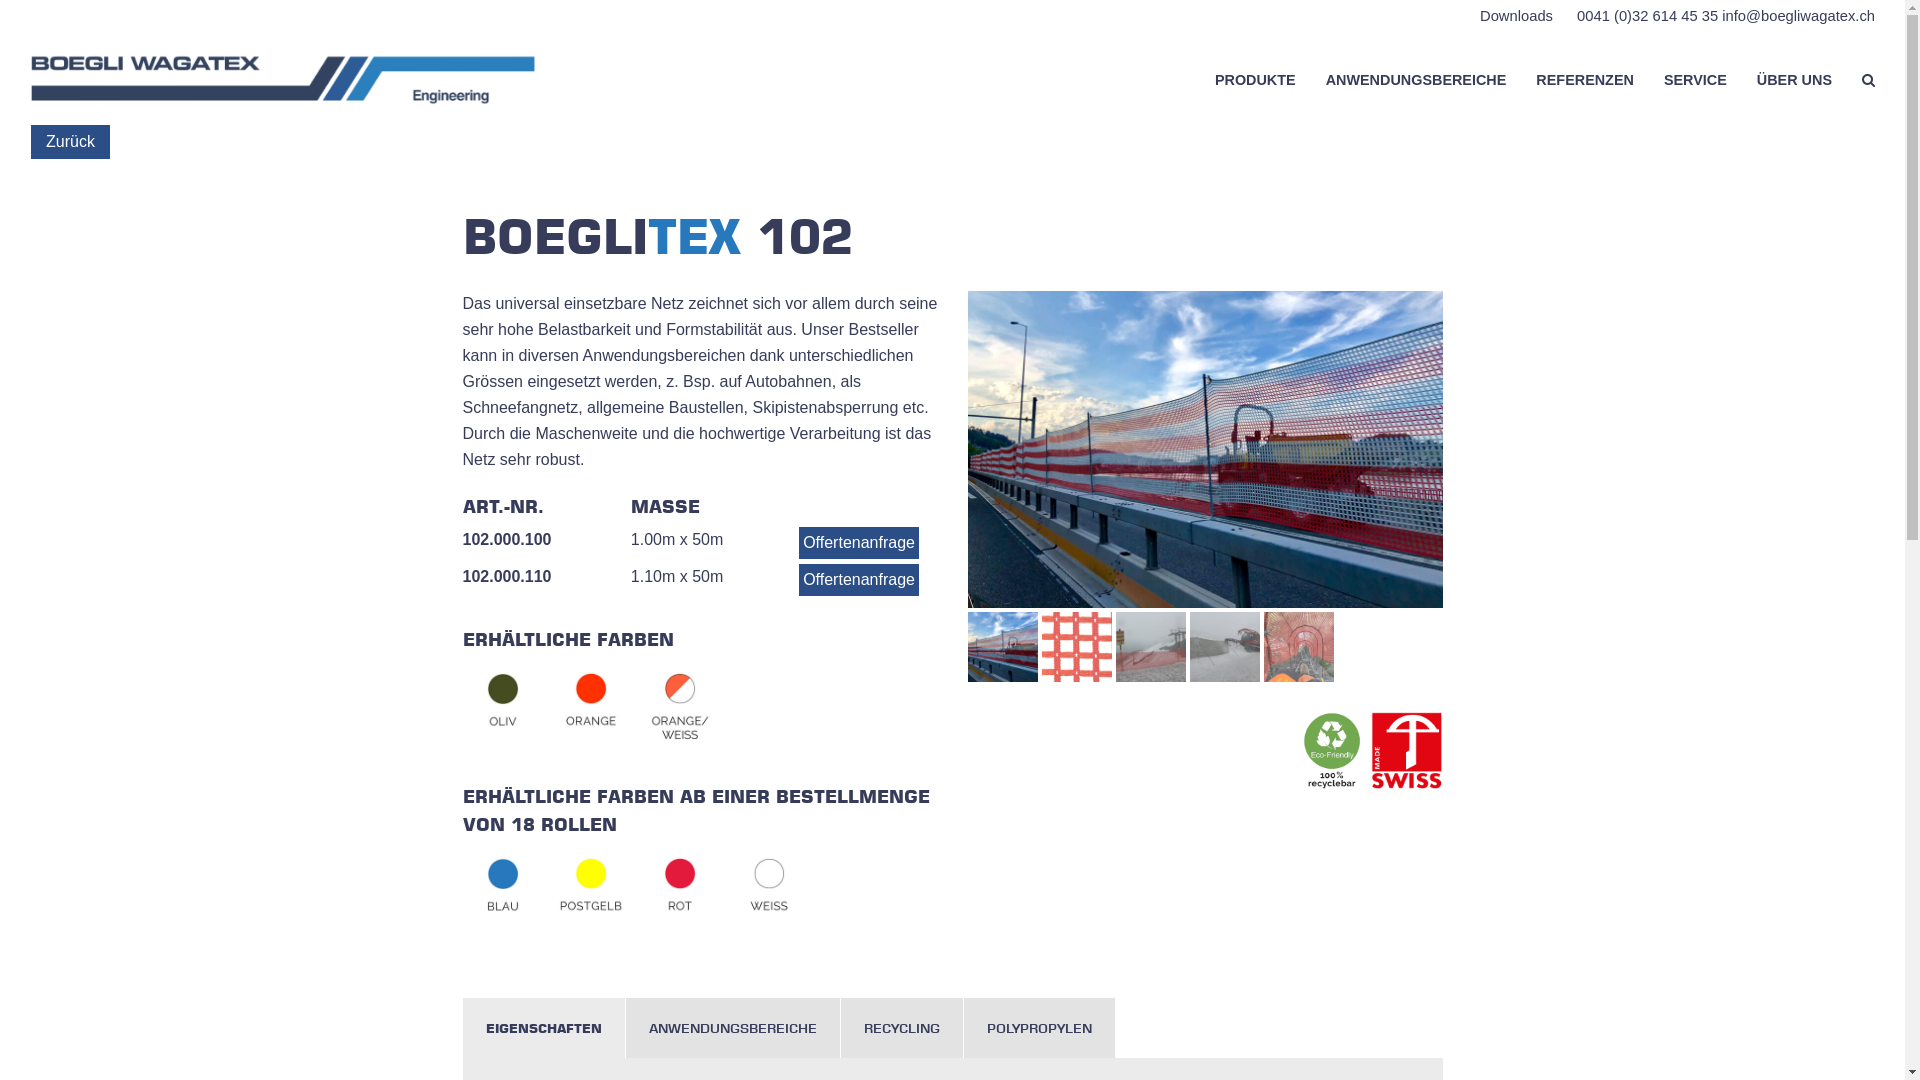 This screenshot has height=1080, width=1920. What do you see at coordinates (1696, 80) in the screenshot?
I see `SERVICE` at bounding box center [1696, 80].